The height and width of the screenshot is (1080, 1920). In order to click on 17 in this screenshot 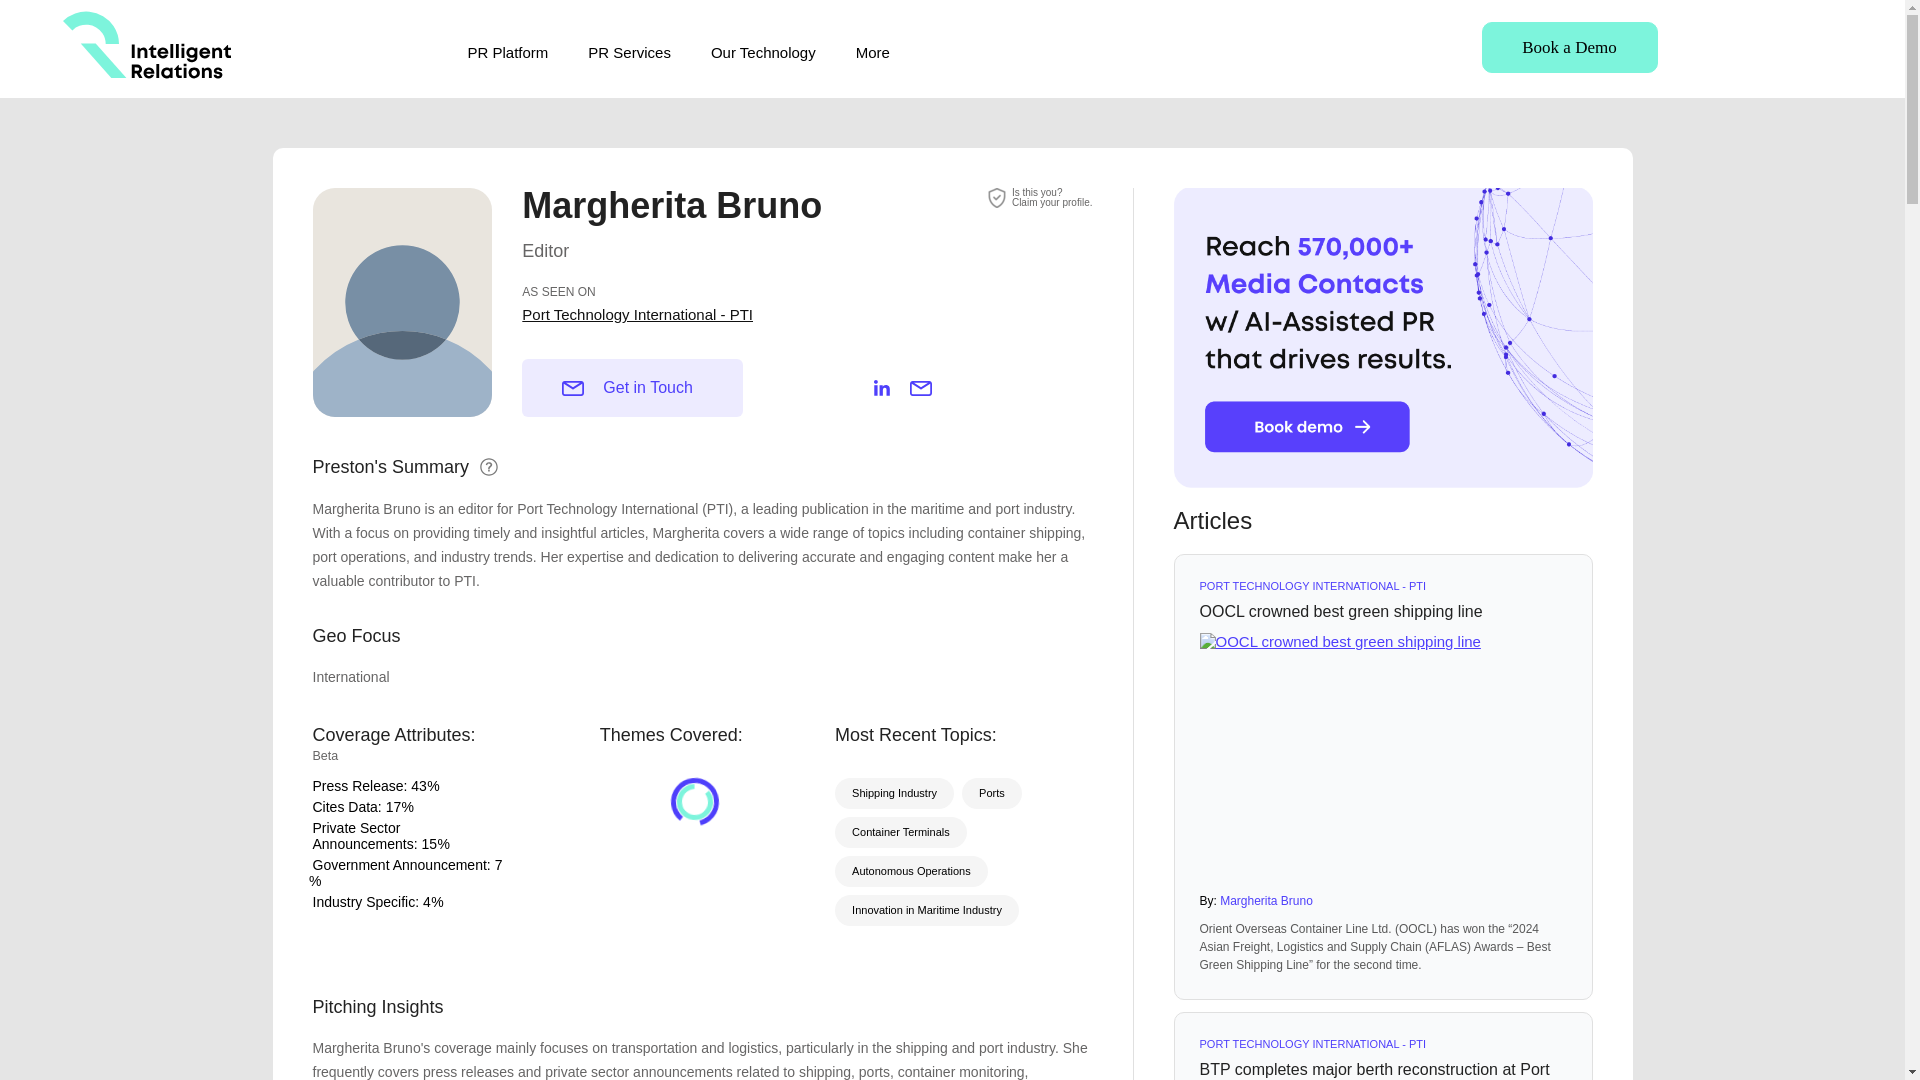, I will do `click(393, 807)`.